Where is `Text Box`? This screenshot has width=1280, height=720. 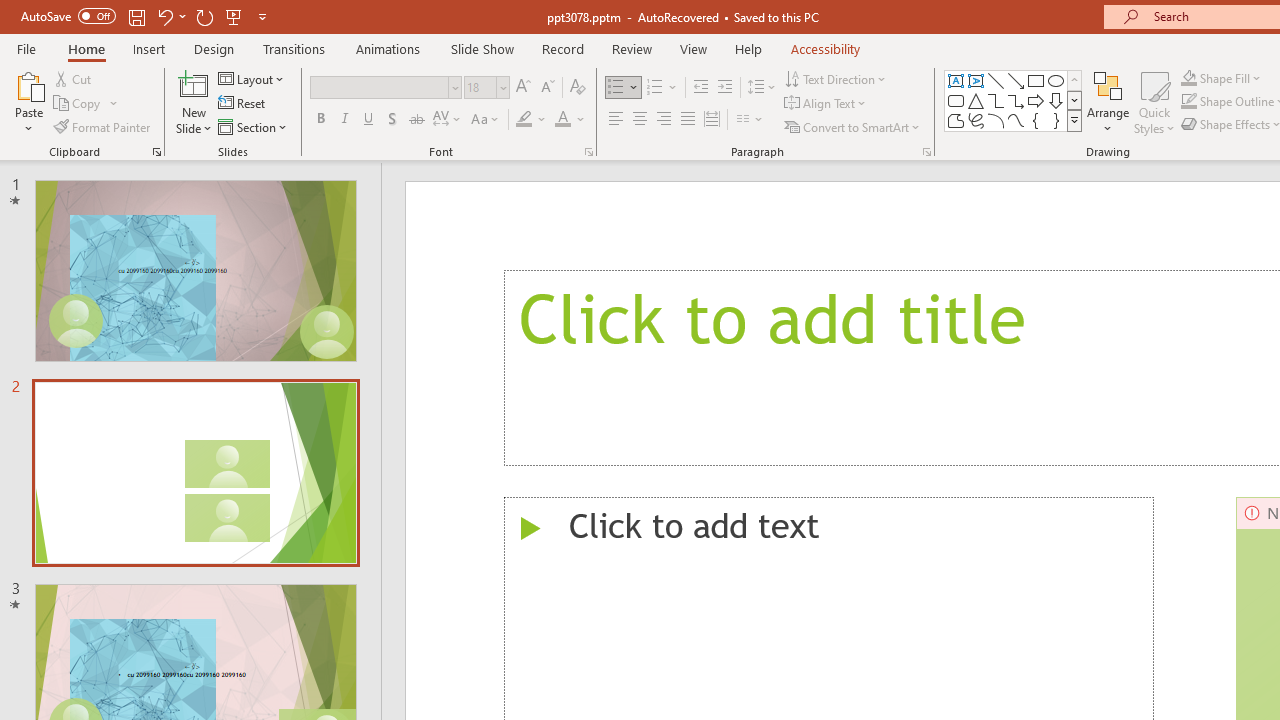 Text Box is located at coordinates (956, 80).